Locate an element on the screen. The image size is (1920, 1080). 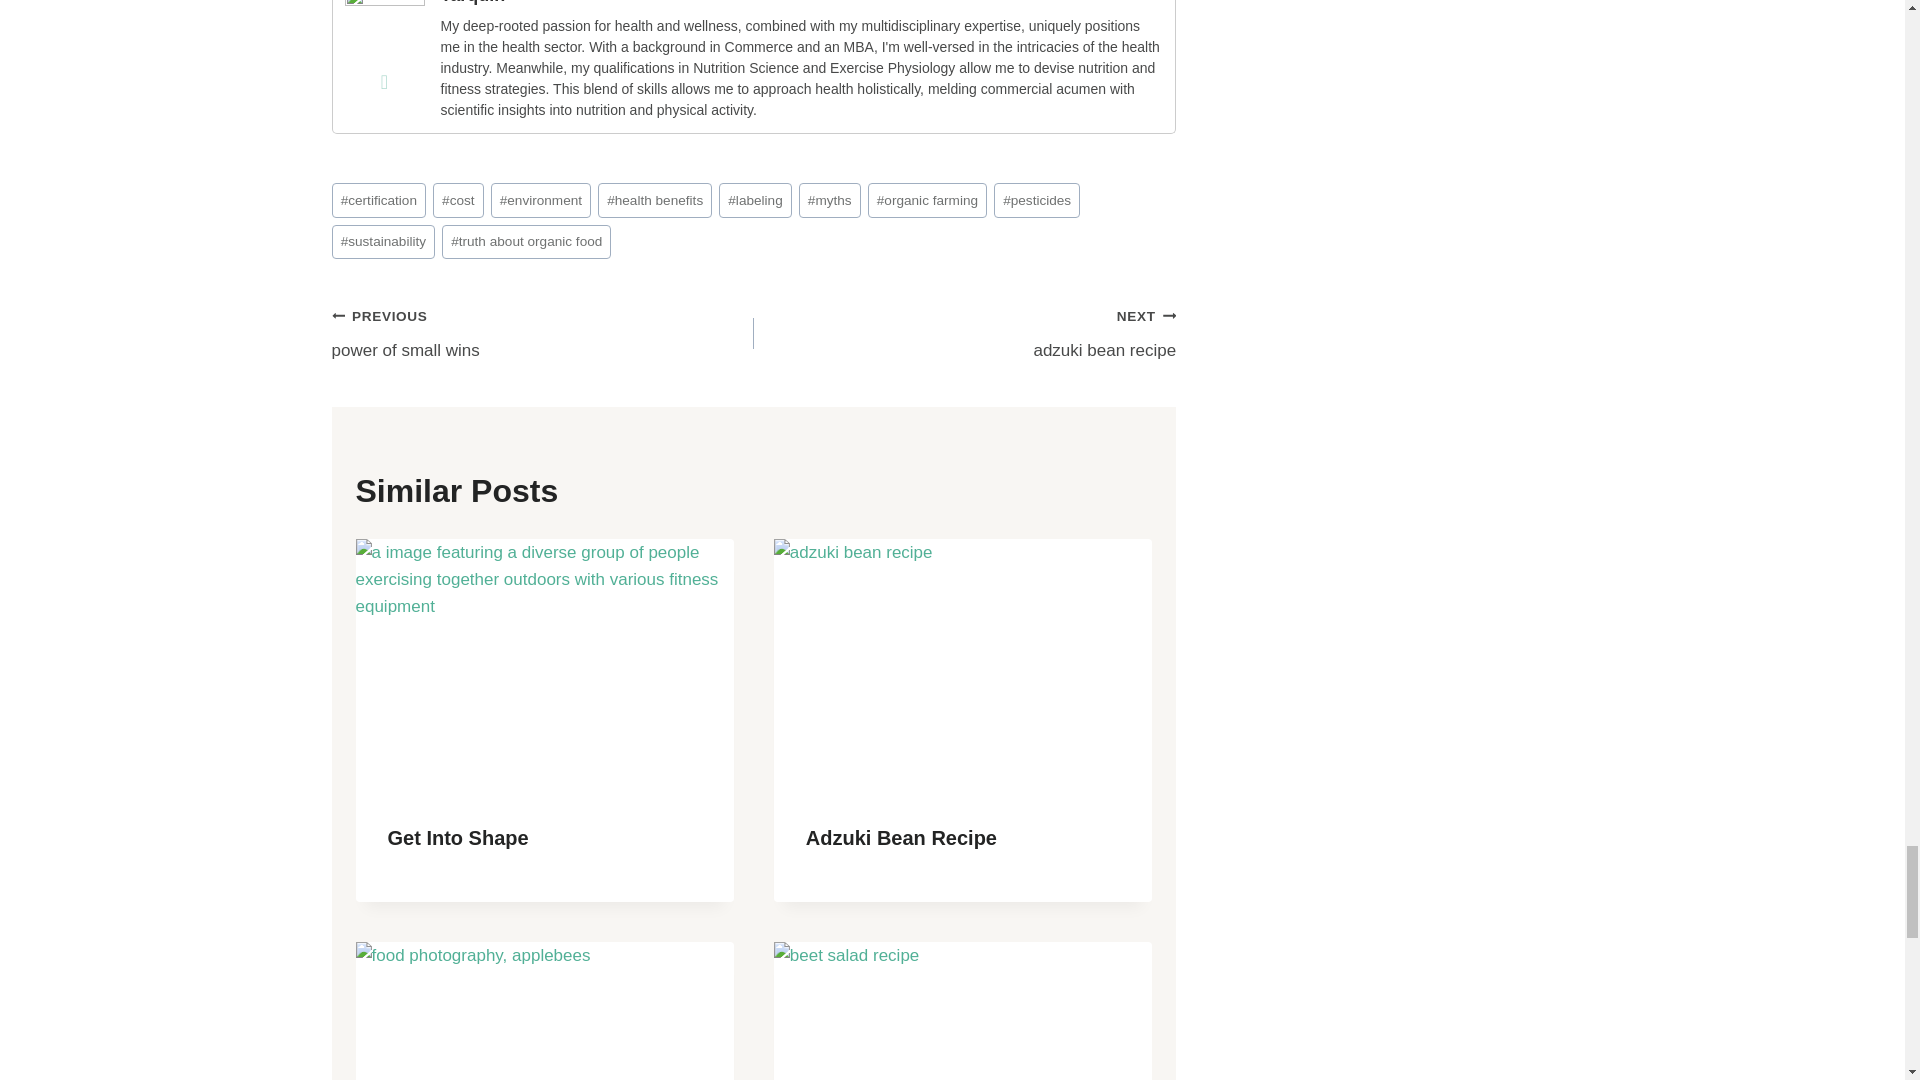
health benefits is located at coordinates (654, 200).